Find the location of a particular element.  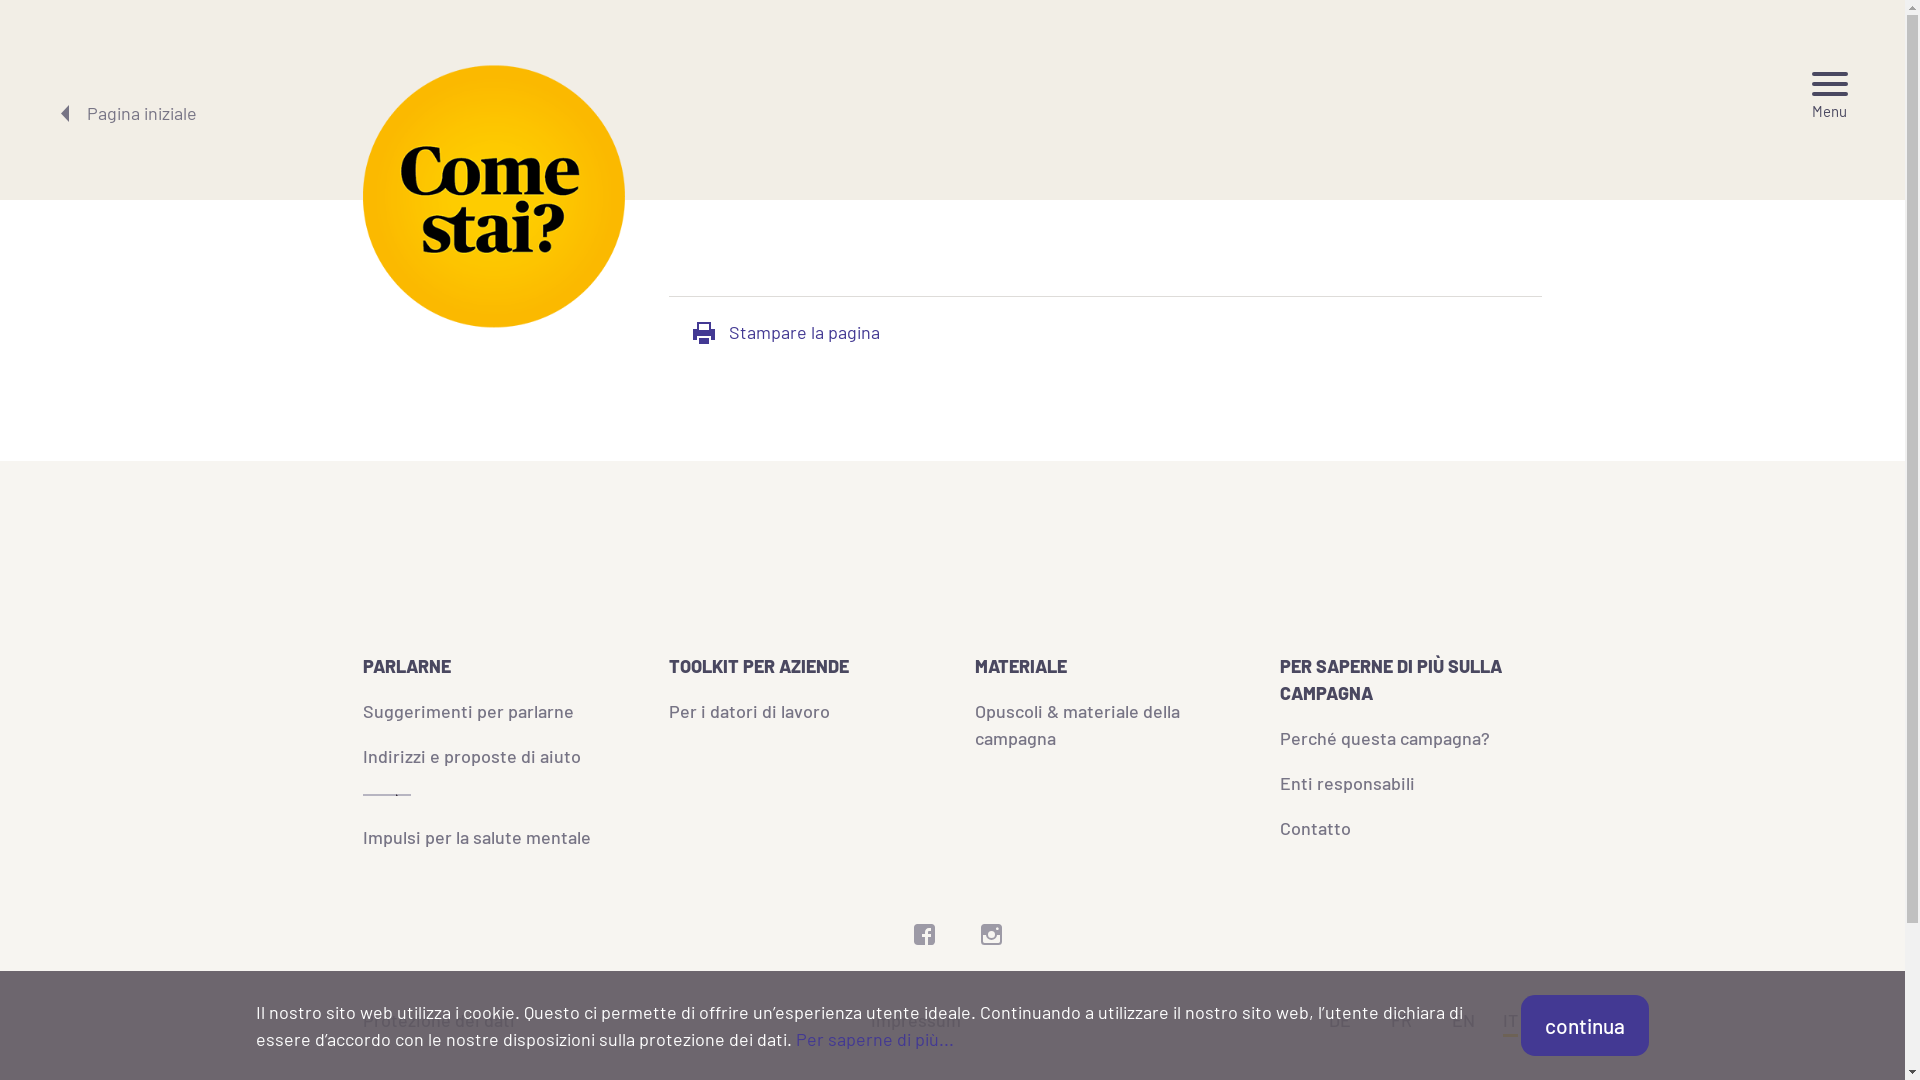

Protezione dei dati is located at coordinates (439, 1020).